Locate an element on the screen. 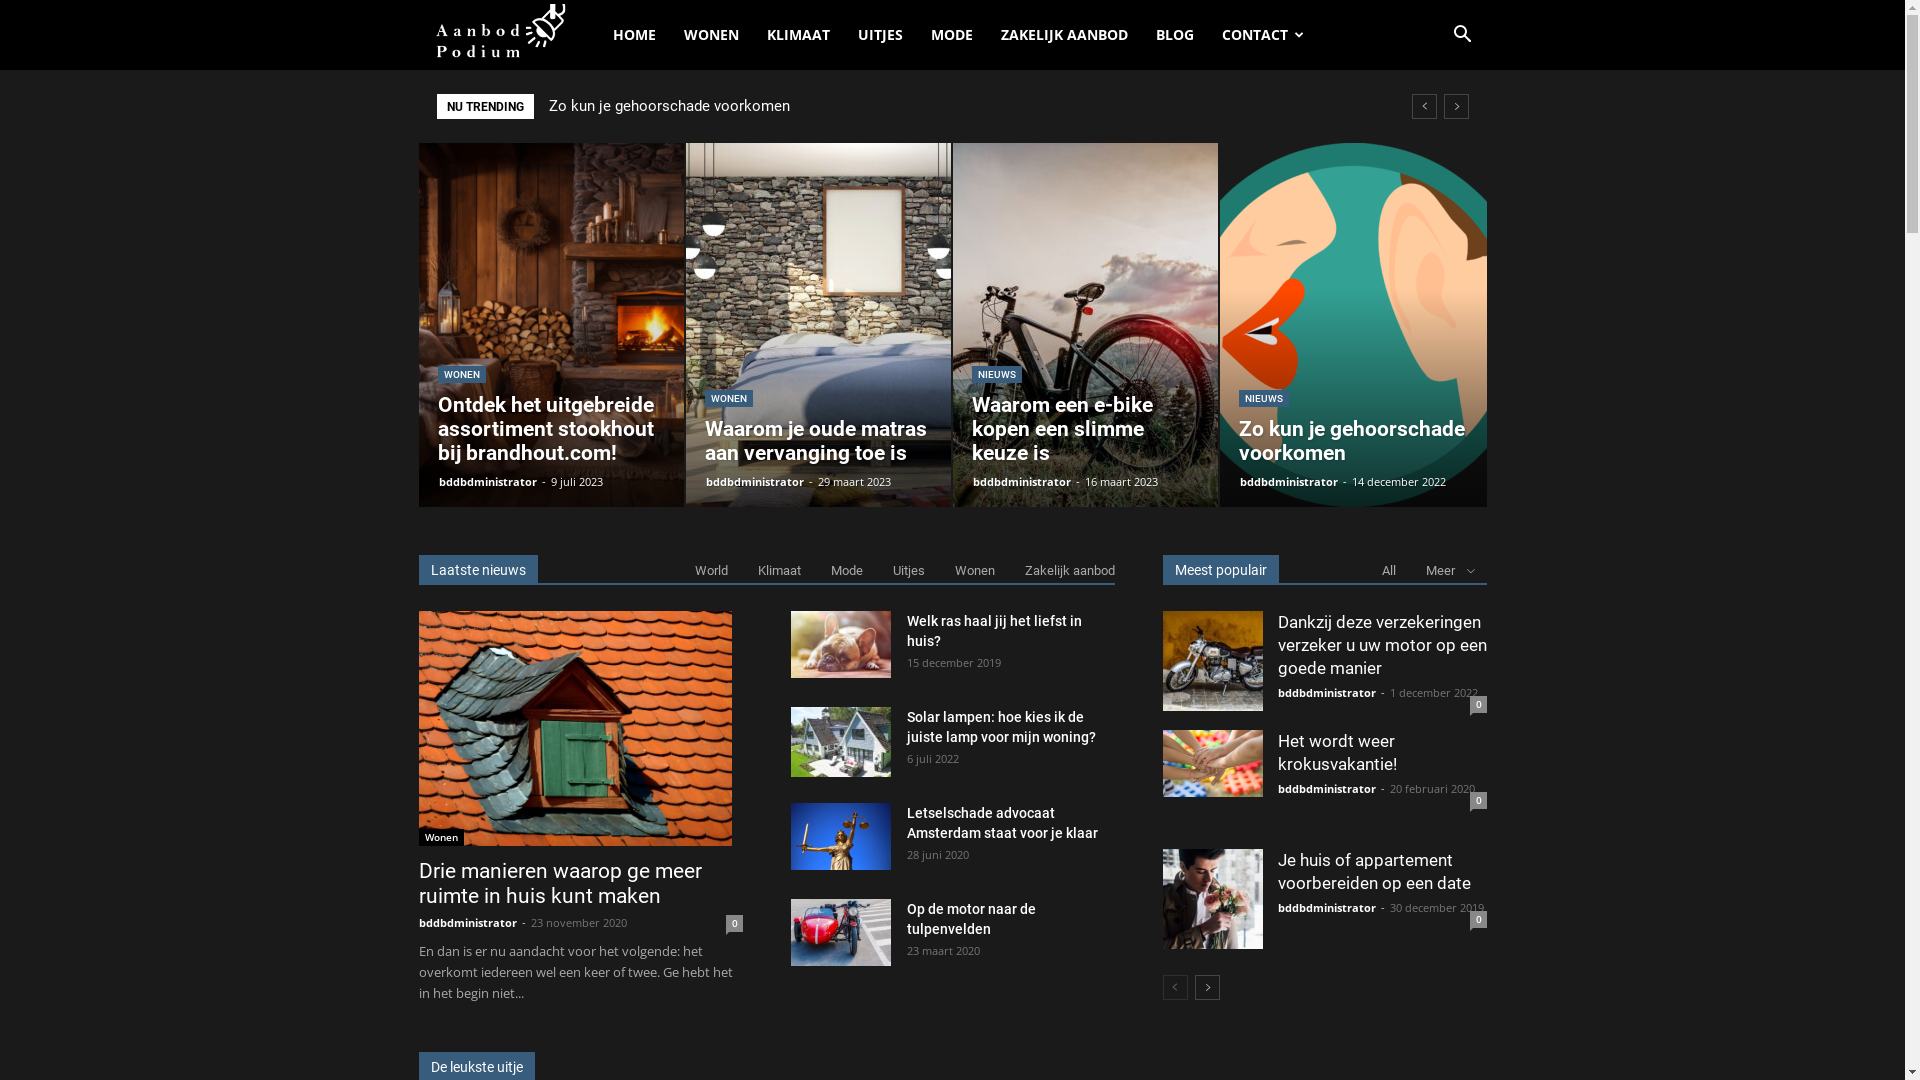 The image size is (1920, 1080). Letselschade advocaat Amsterdam staat voor je klaar is located at coordinates (1002, 823).